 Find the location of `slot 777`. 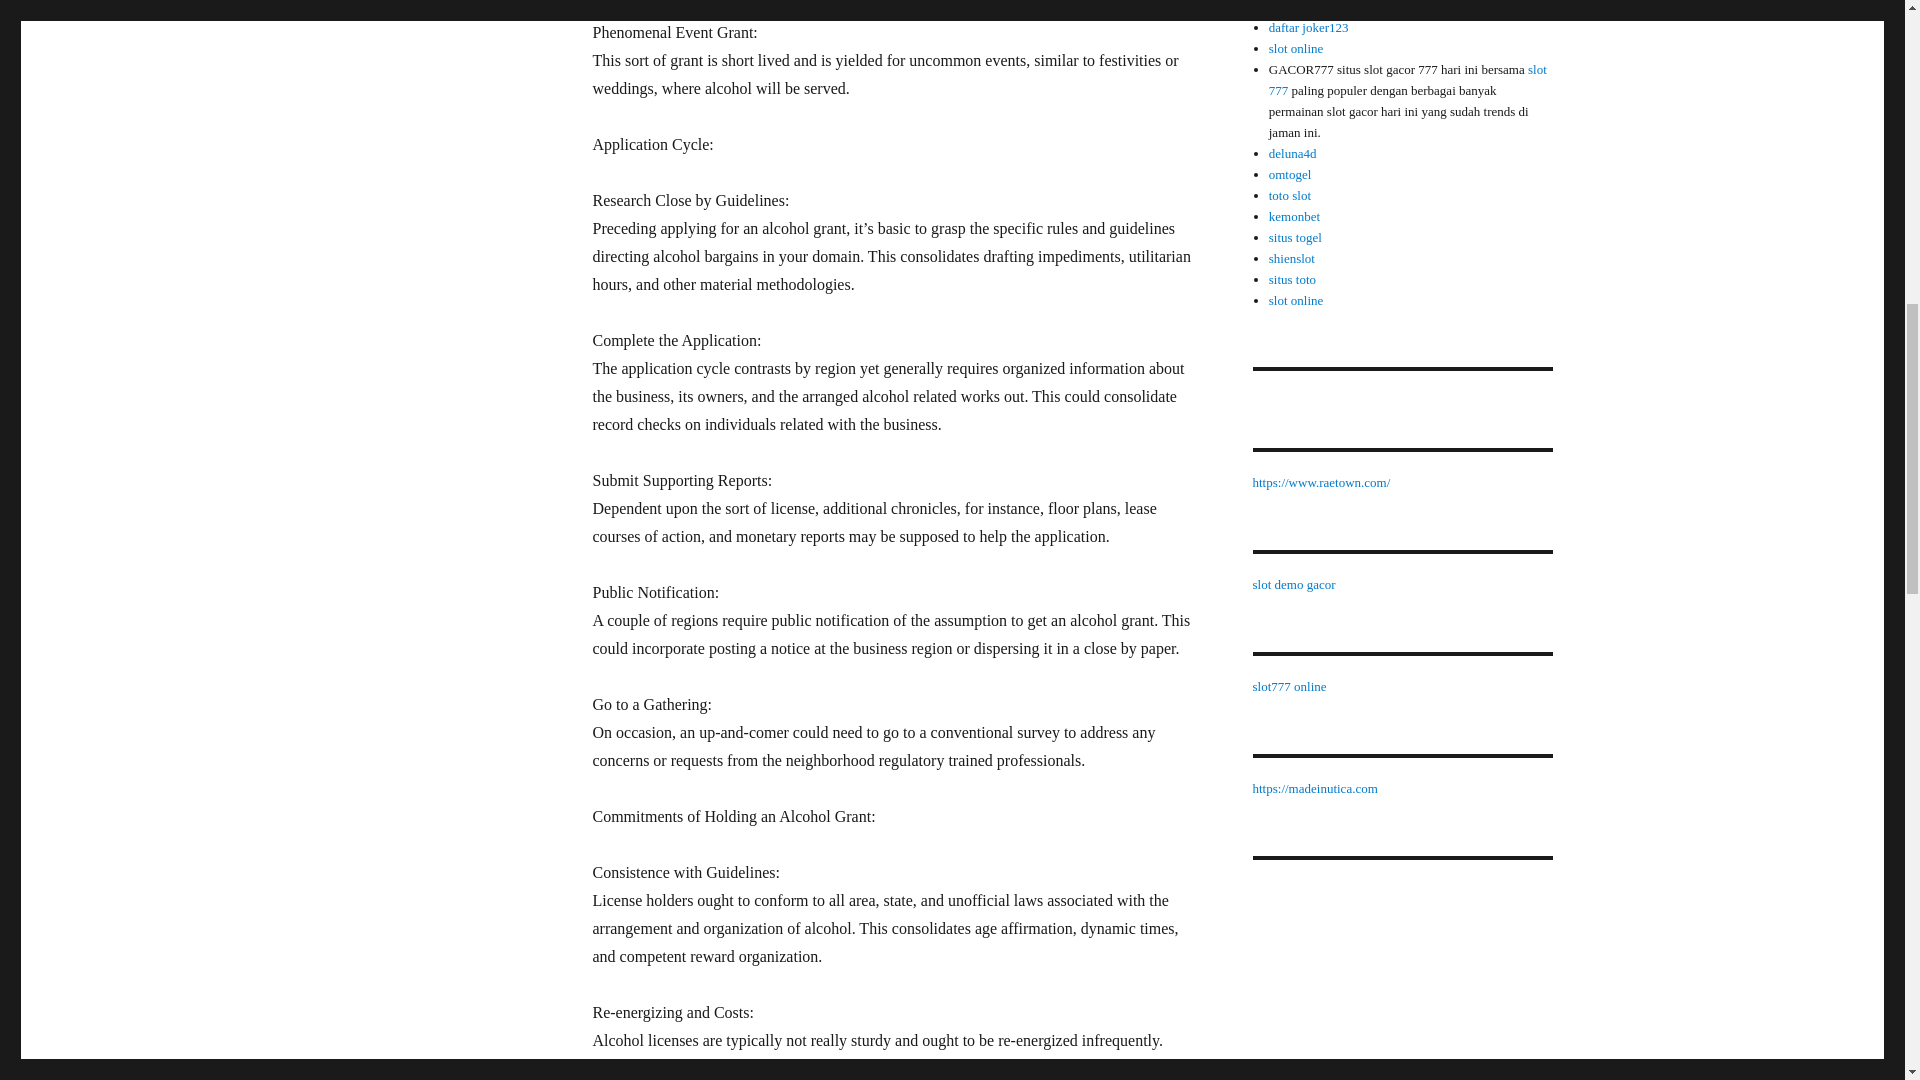

slot 777 is located at coordinates (1408, 80).